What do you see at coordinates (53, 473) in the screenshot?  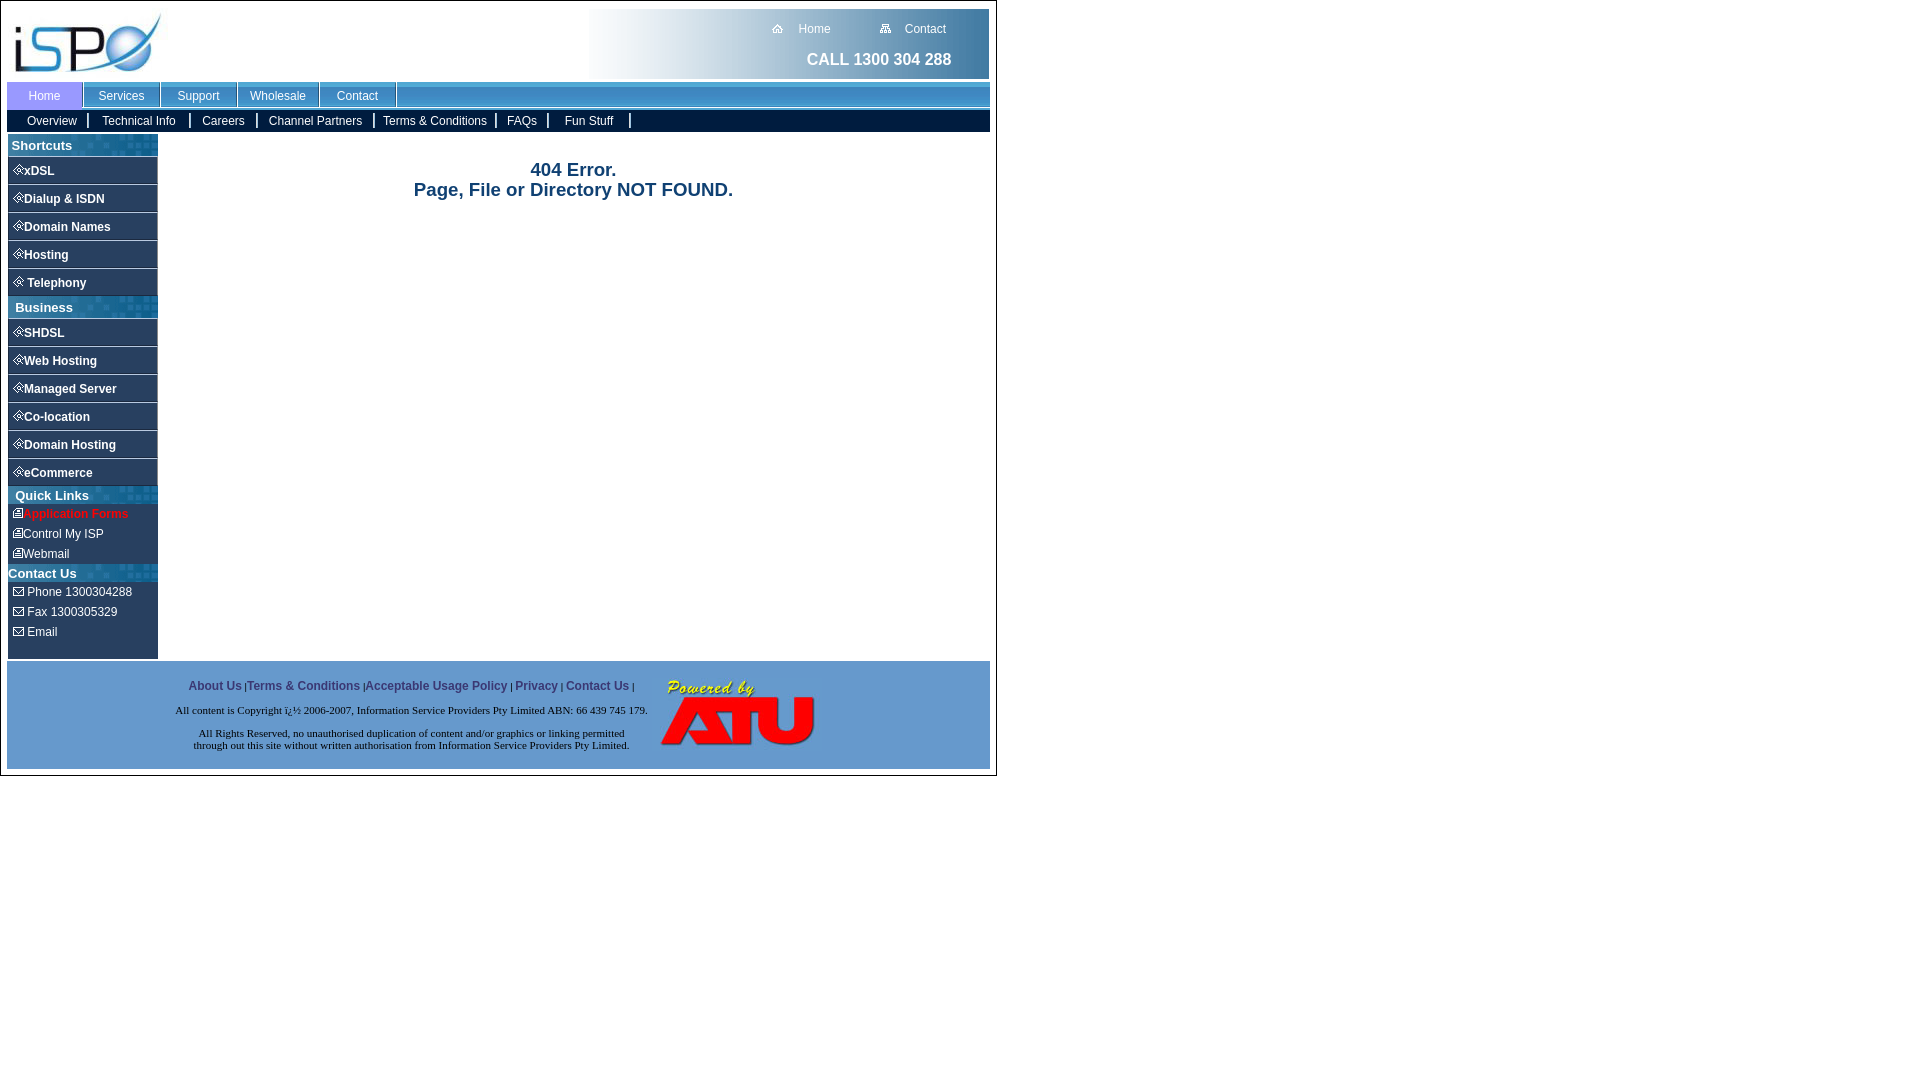 I see `eCommerce` at bounding box center [53, 473].